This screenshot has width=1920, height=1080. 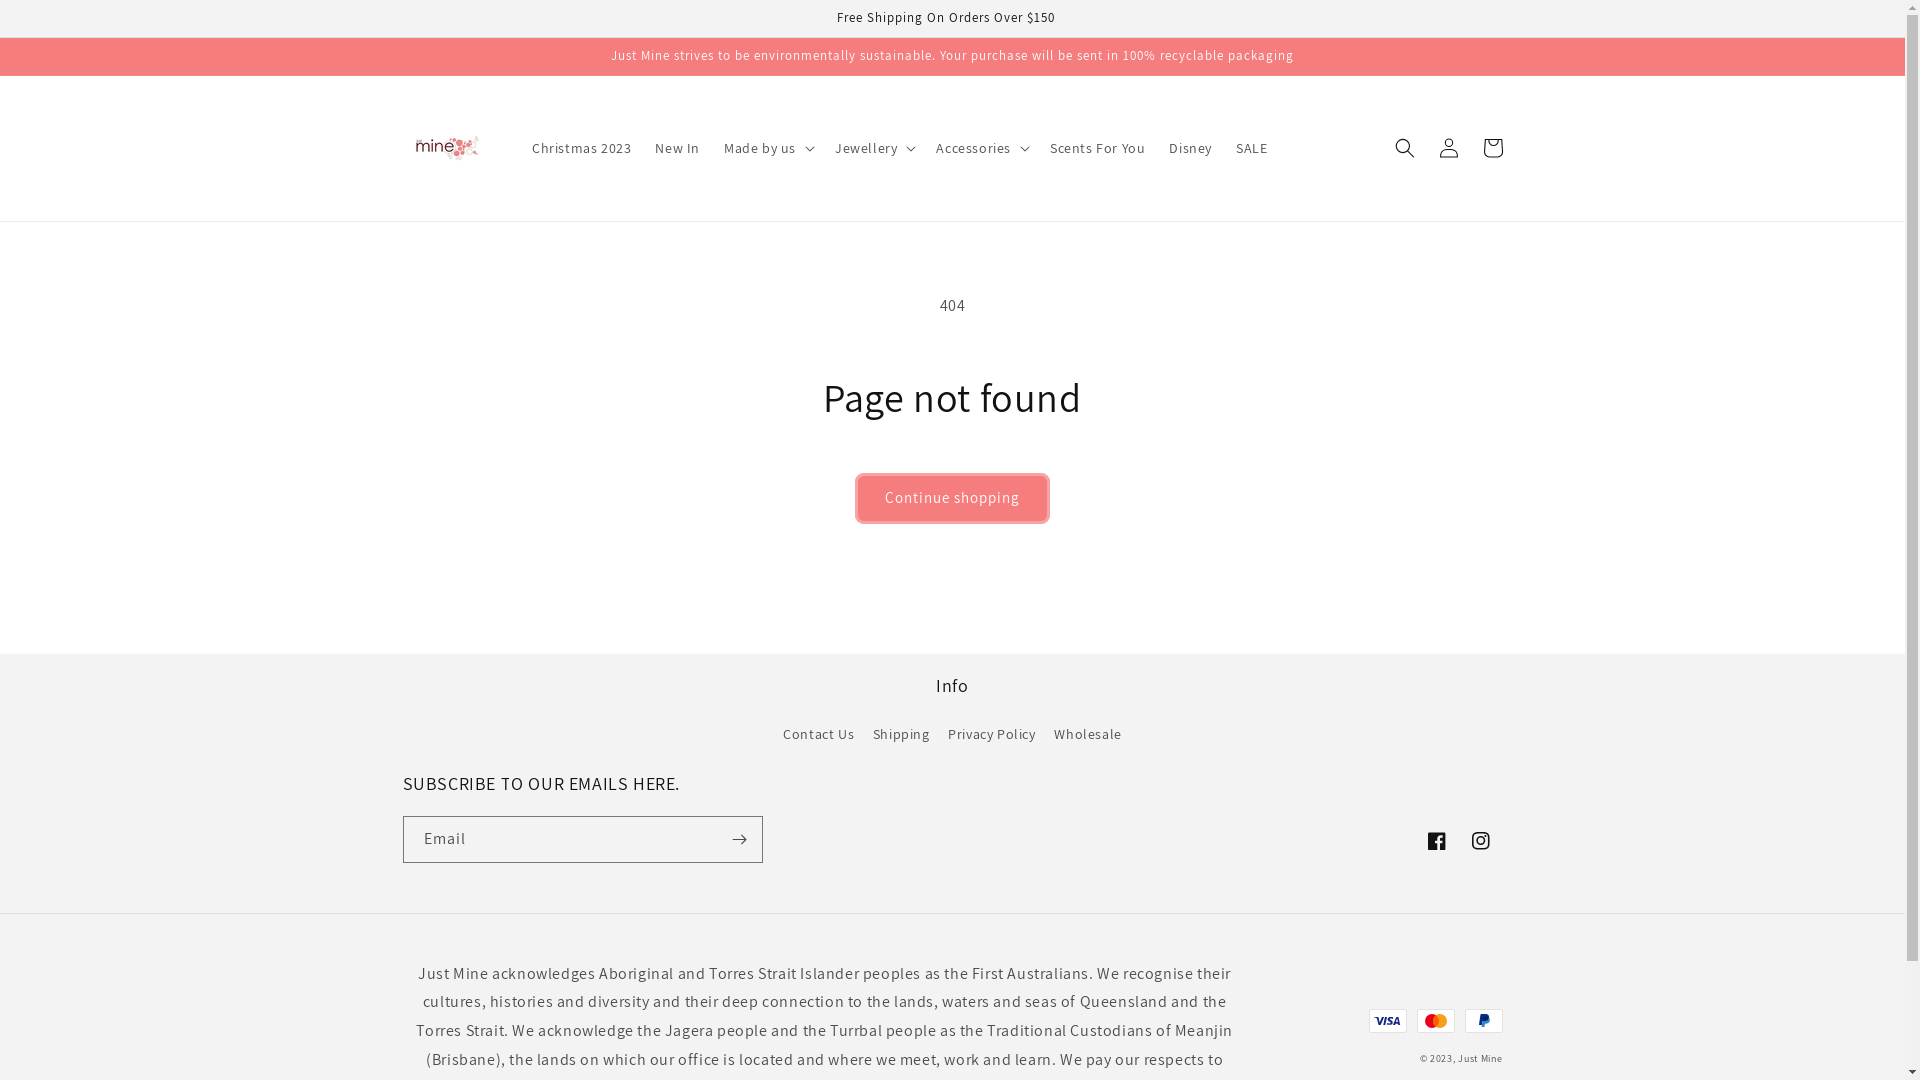 I want to click on Cart, so click(x=1492, y=148).